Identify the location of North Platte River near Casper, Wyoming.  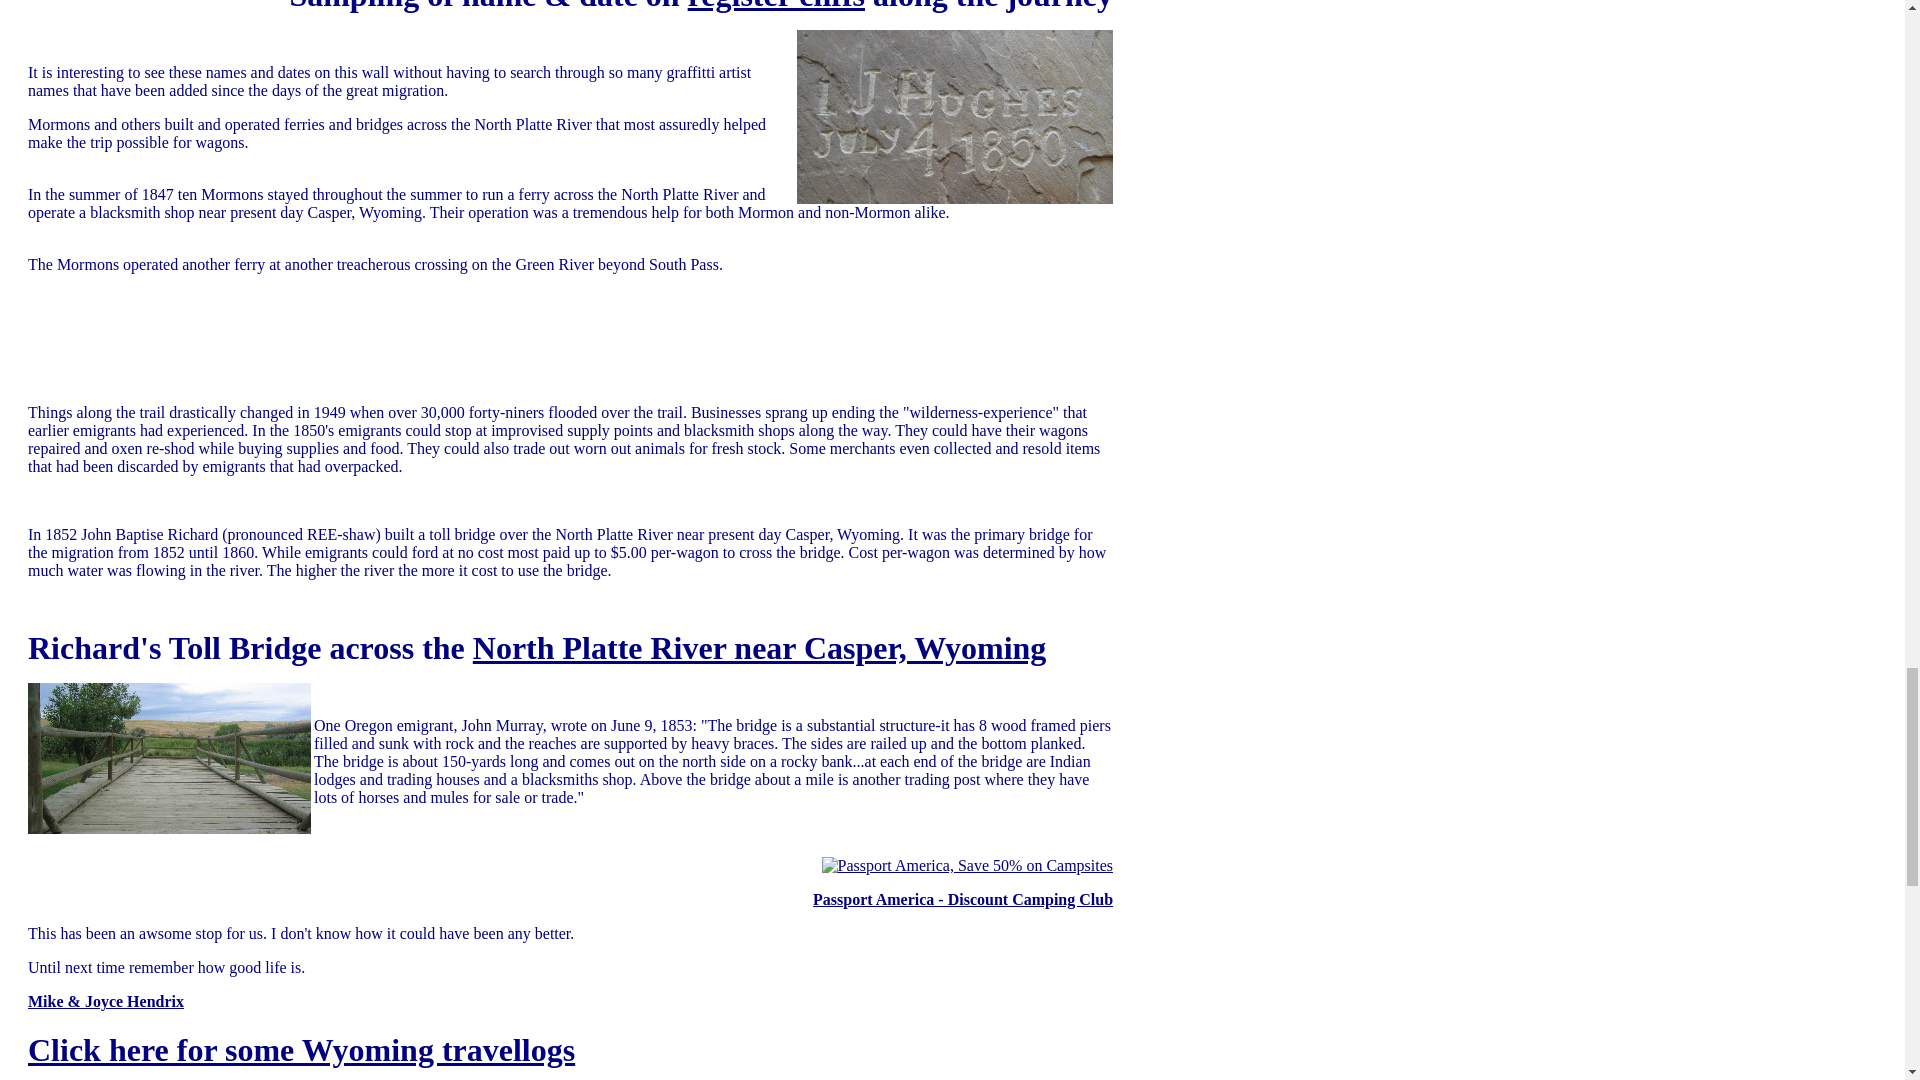
(759, 648).